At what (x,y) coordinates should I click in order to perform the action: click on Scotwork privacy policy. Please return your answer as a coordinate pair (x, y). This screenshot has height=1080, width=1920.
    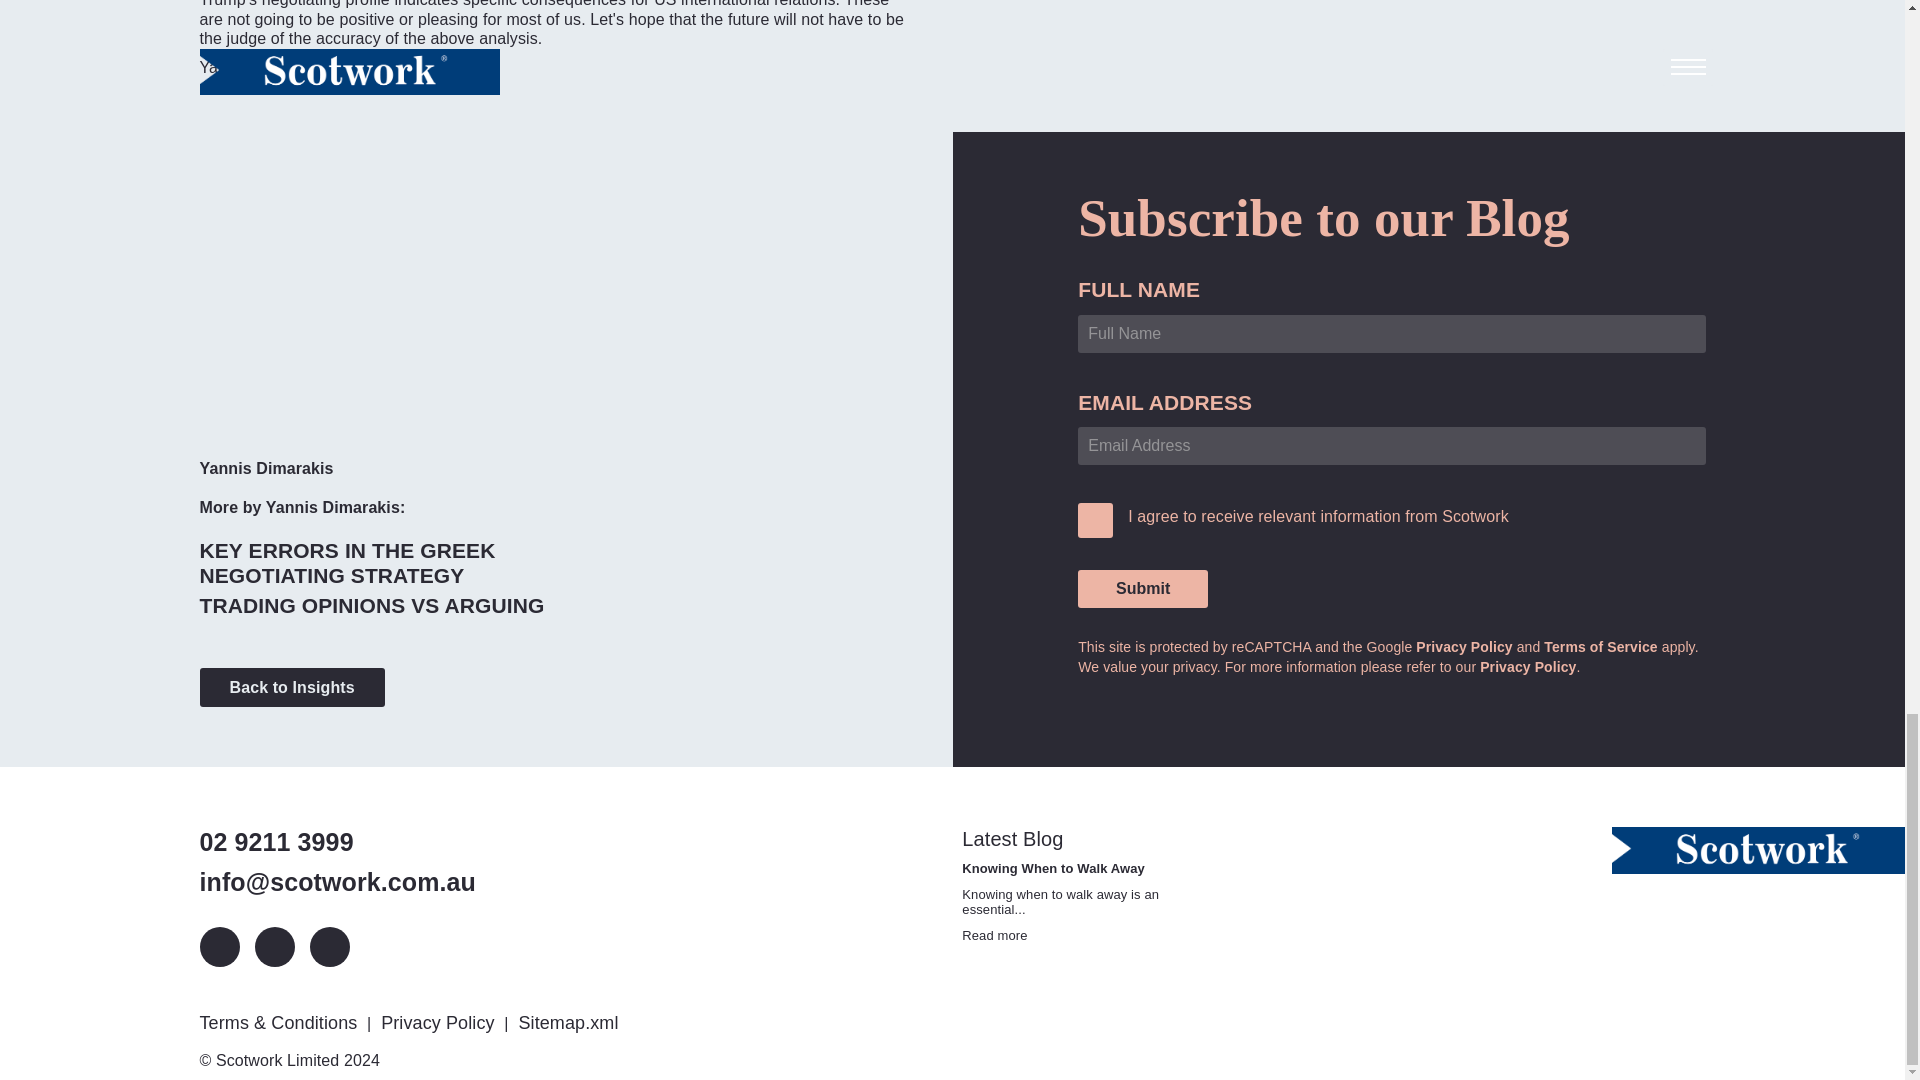
    Looking at the image, I should click on (1528, 666).